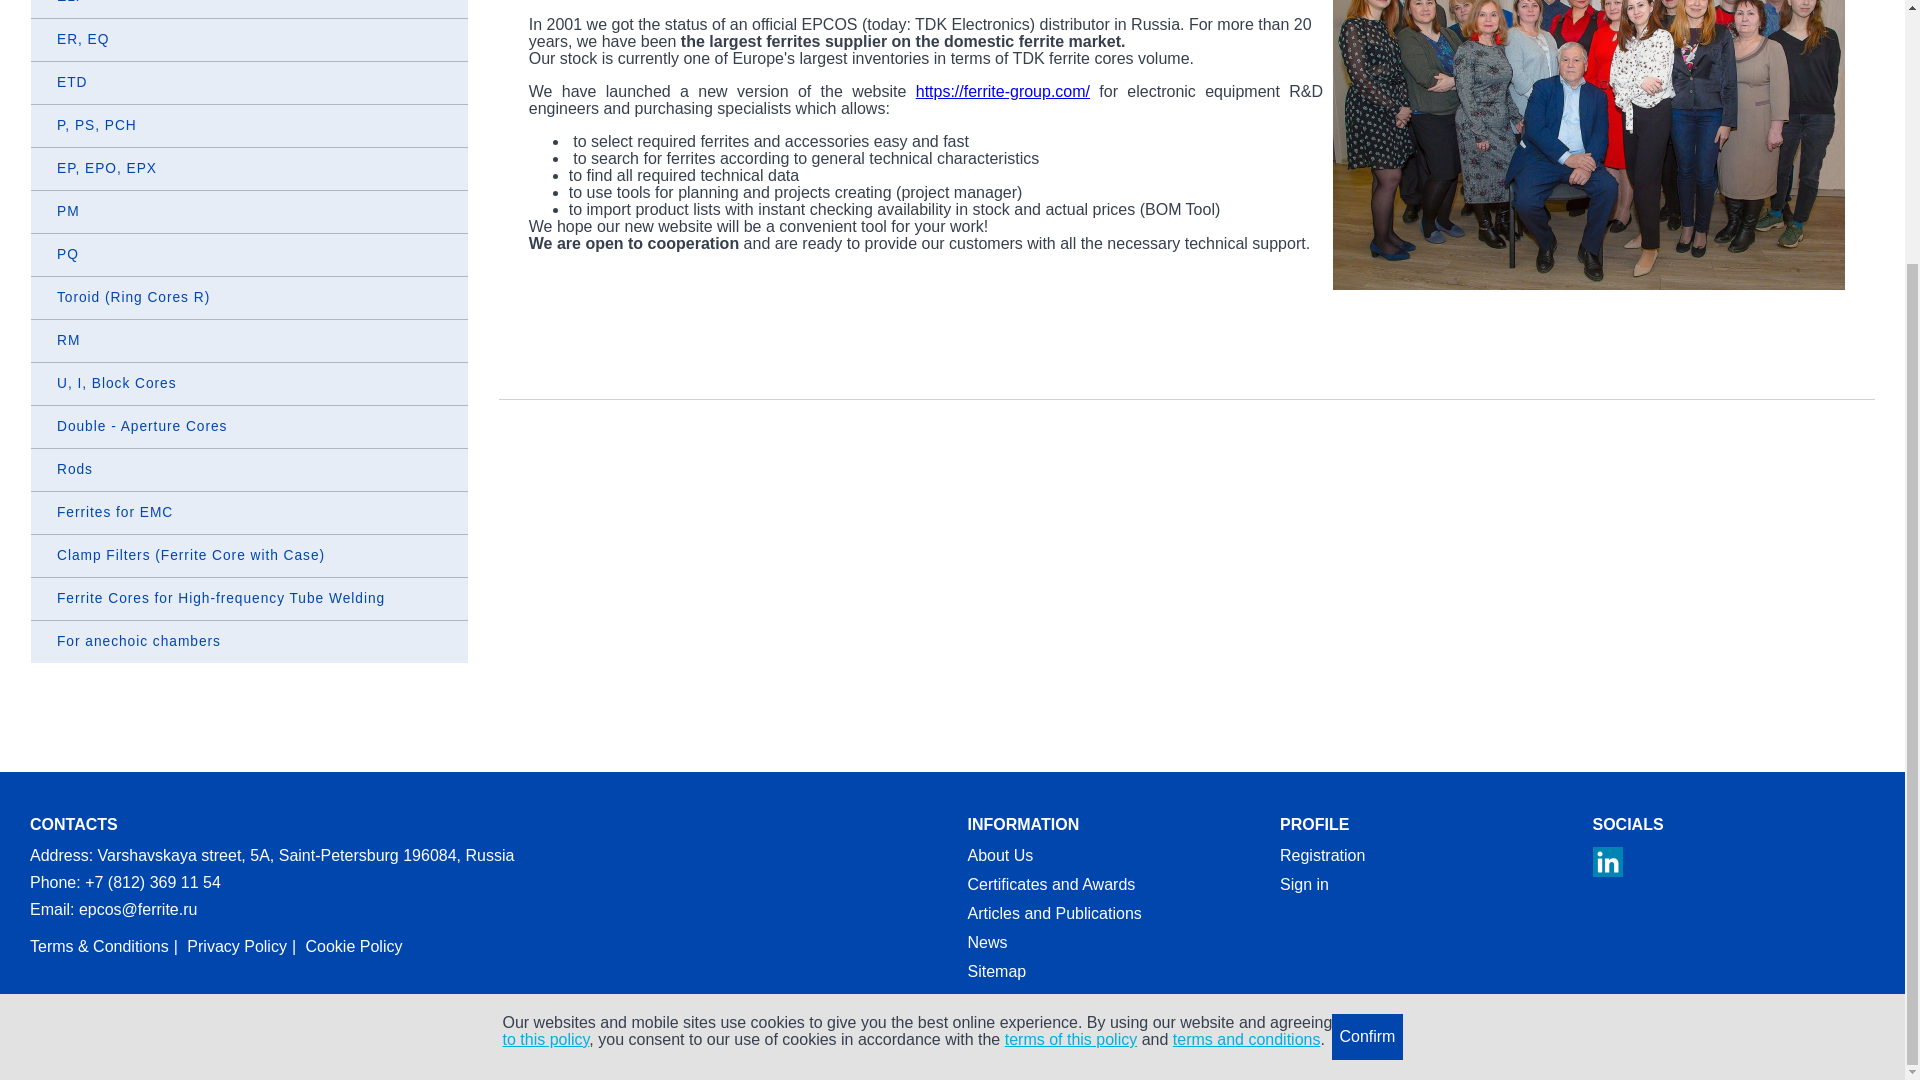  Describe the element at coordinates (249, 9) in the screenshot. I see `ELP` at that location.